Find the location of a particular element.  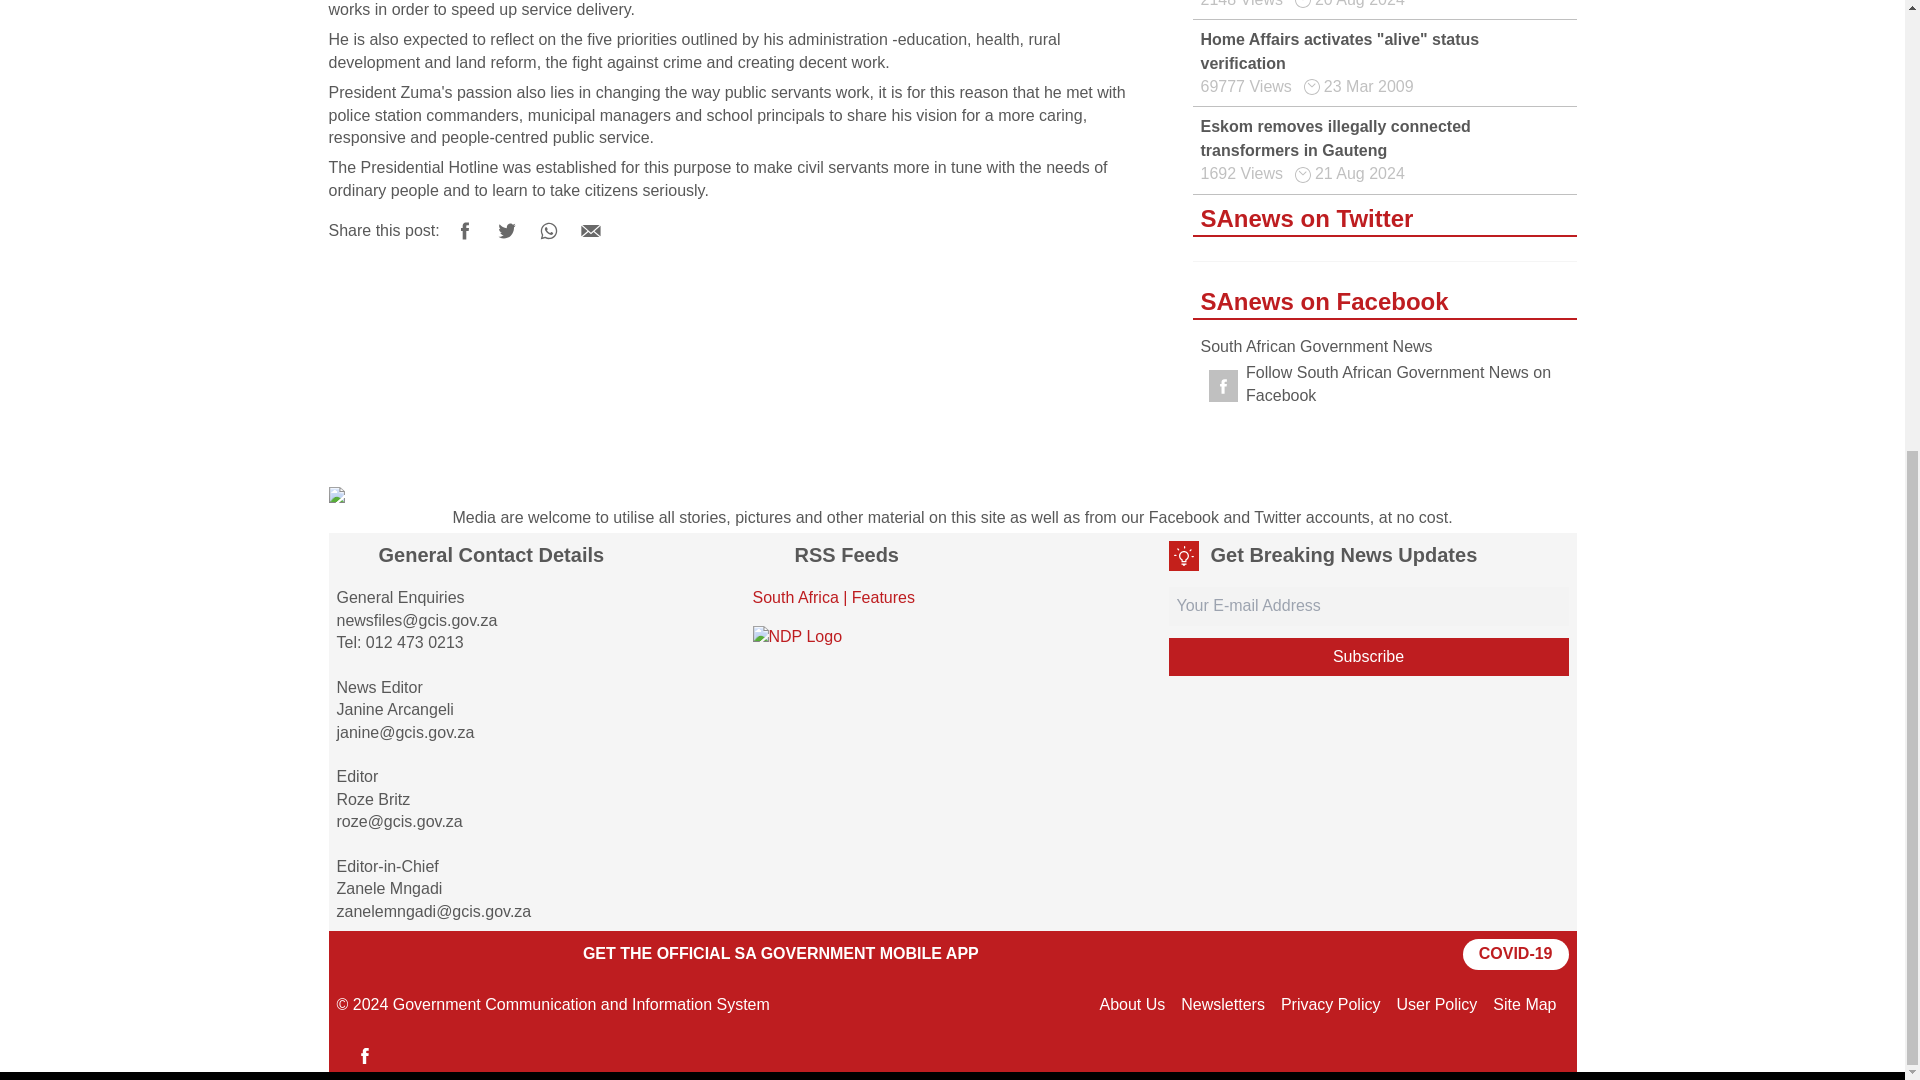

Follow South African Government News on Facebook is located at coordinates (1384, 384).